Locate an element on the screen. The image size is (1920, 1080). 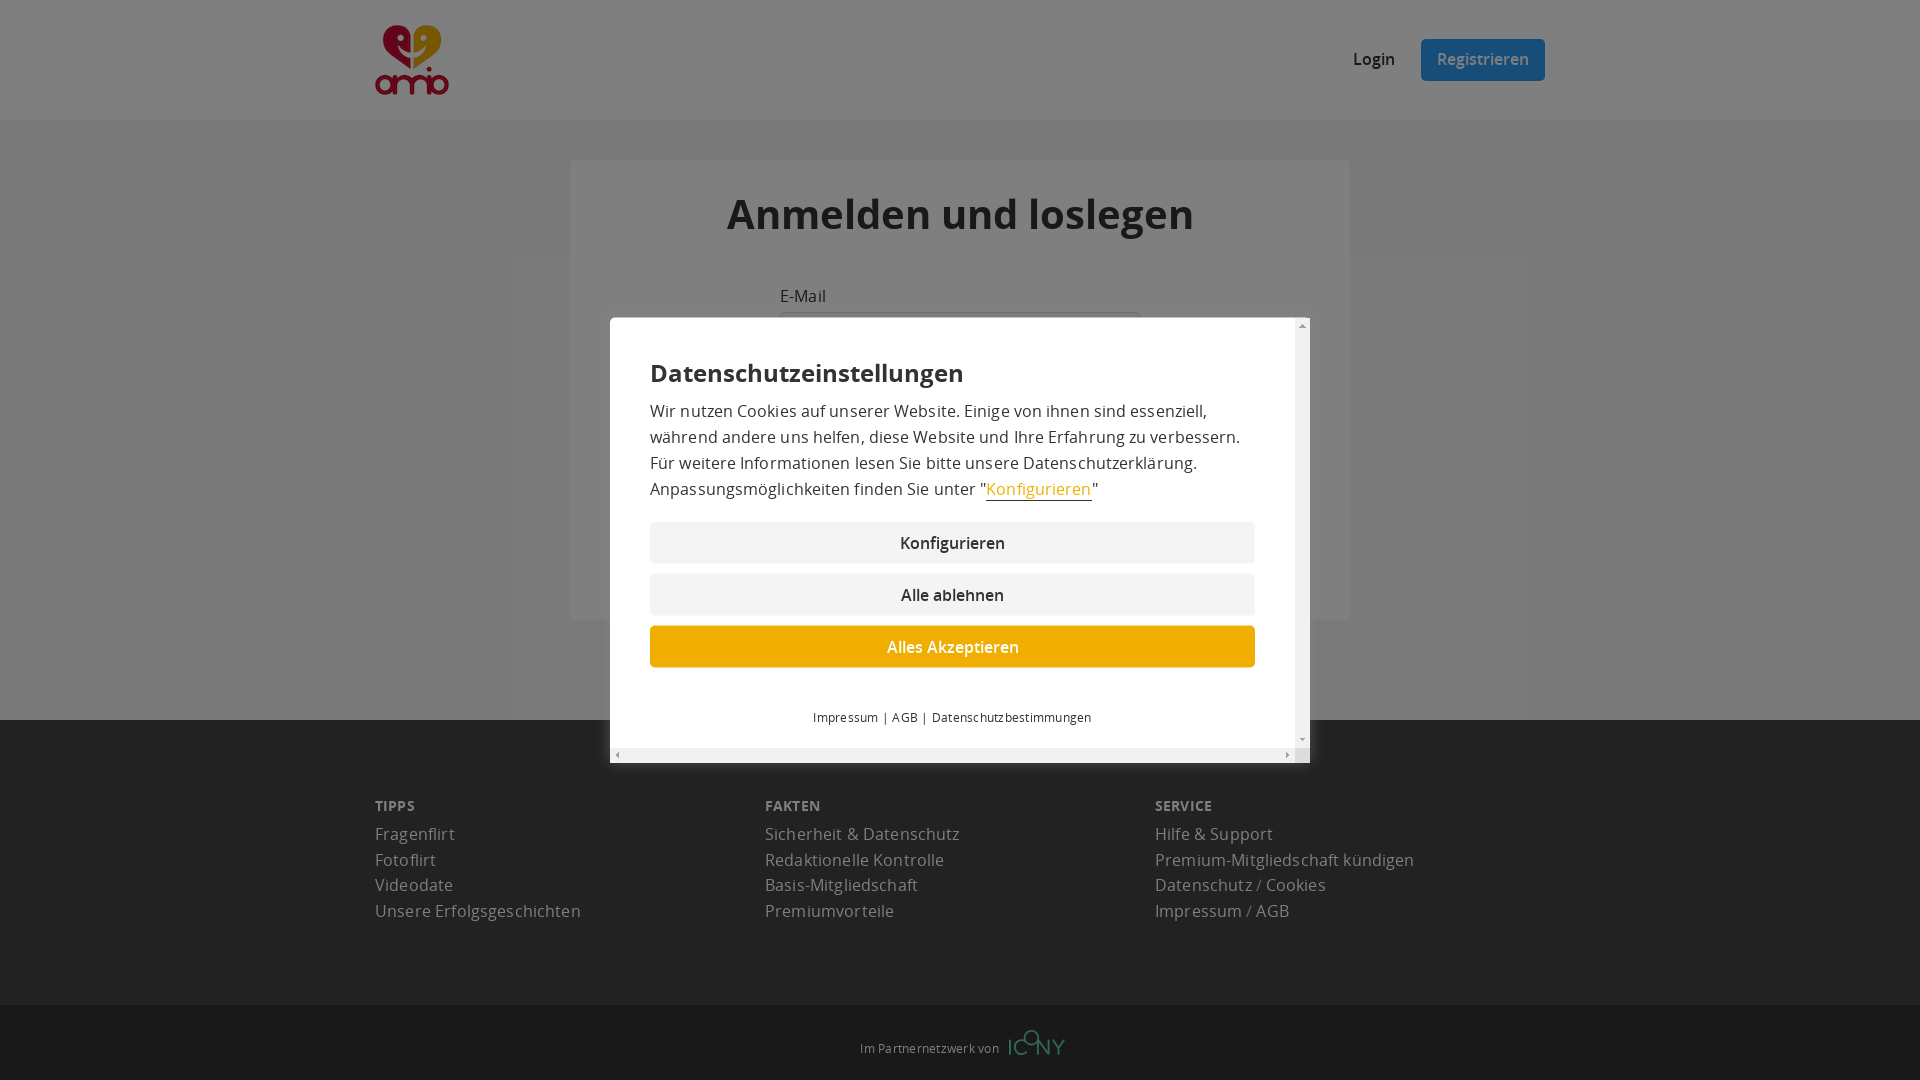
Hilfe & Support is located at coordinates (1214, 834).